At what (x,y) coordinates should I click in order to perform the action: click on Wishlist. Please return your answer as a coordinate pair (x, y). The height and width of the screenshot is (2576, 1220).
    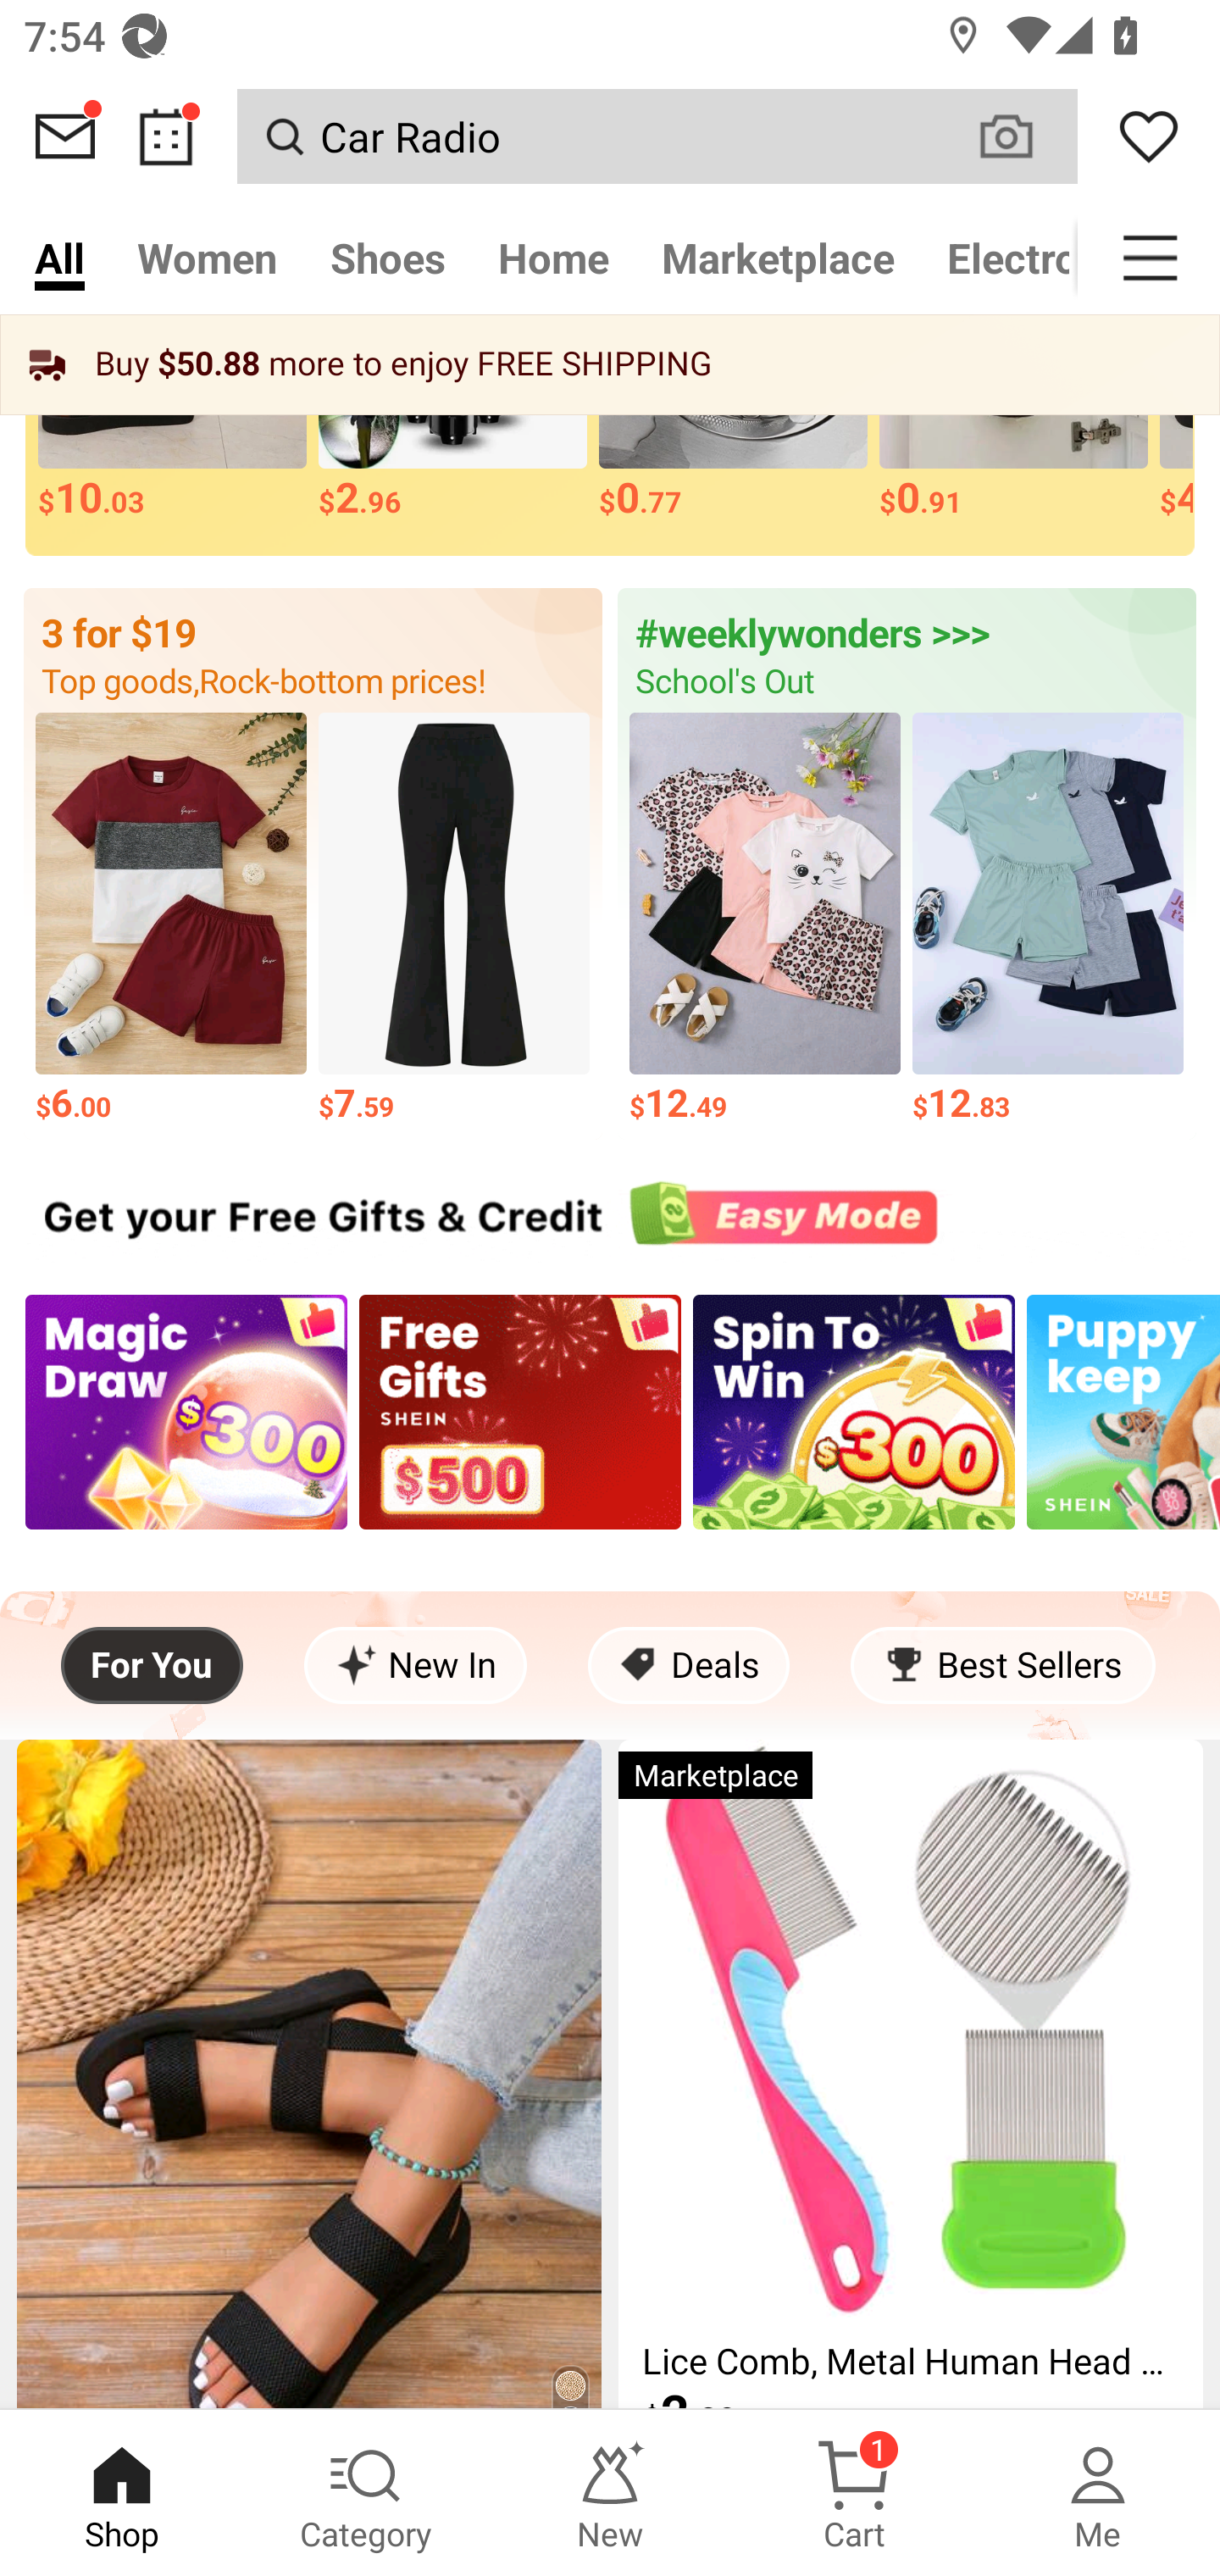
    Looking at the image, I should click on (1149, 136).